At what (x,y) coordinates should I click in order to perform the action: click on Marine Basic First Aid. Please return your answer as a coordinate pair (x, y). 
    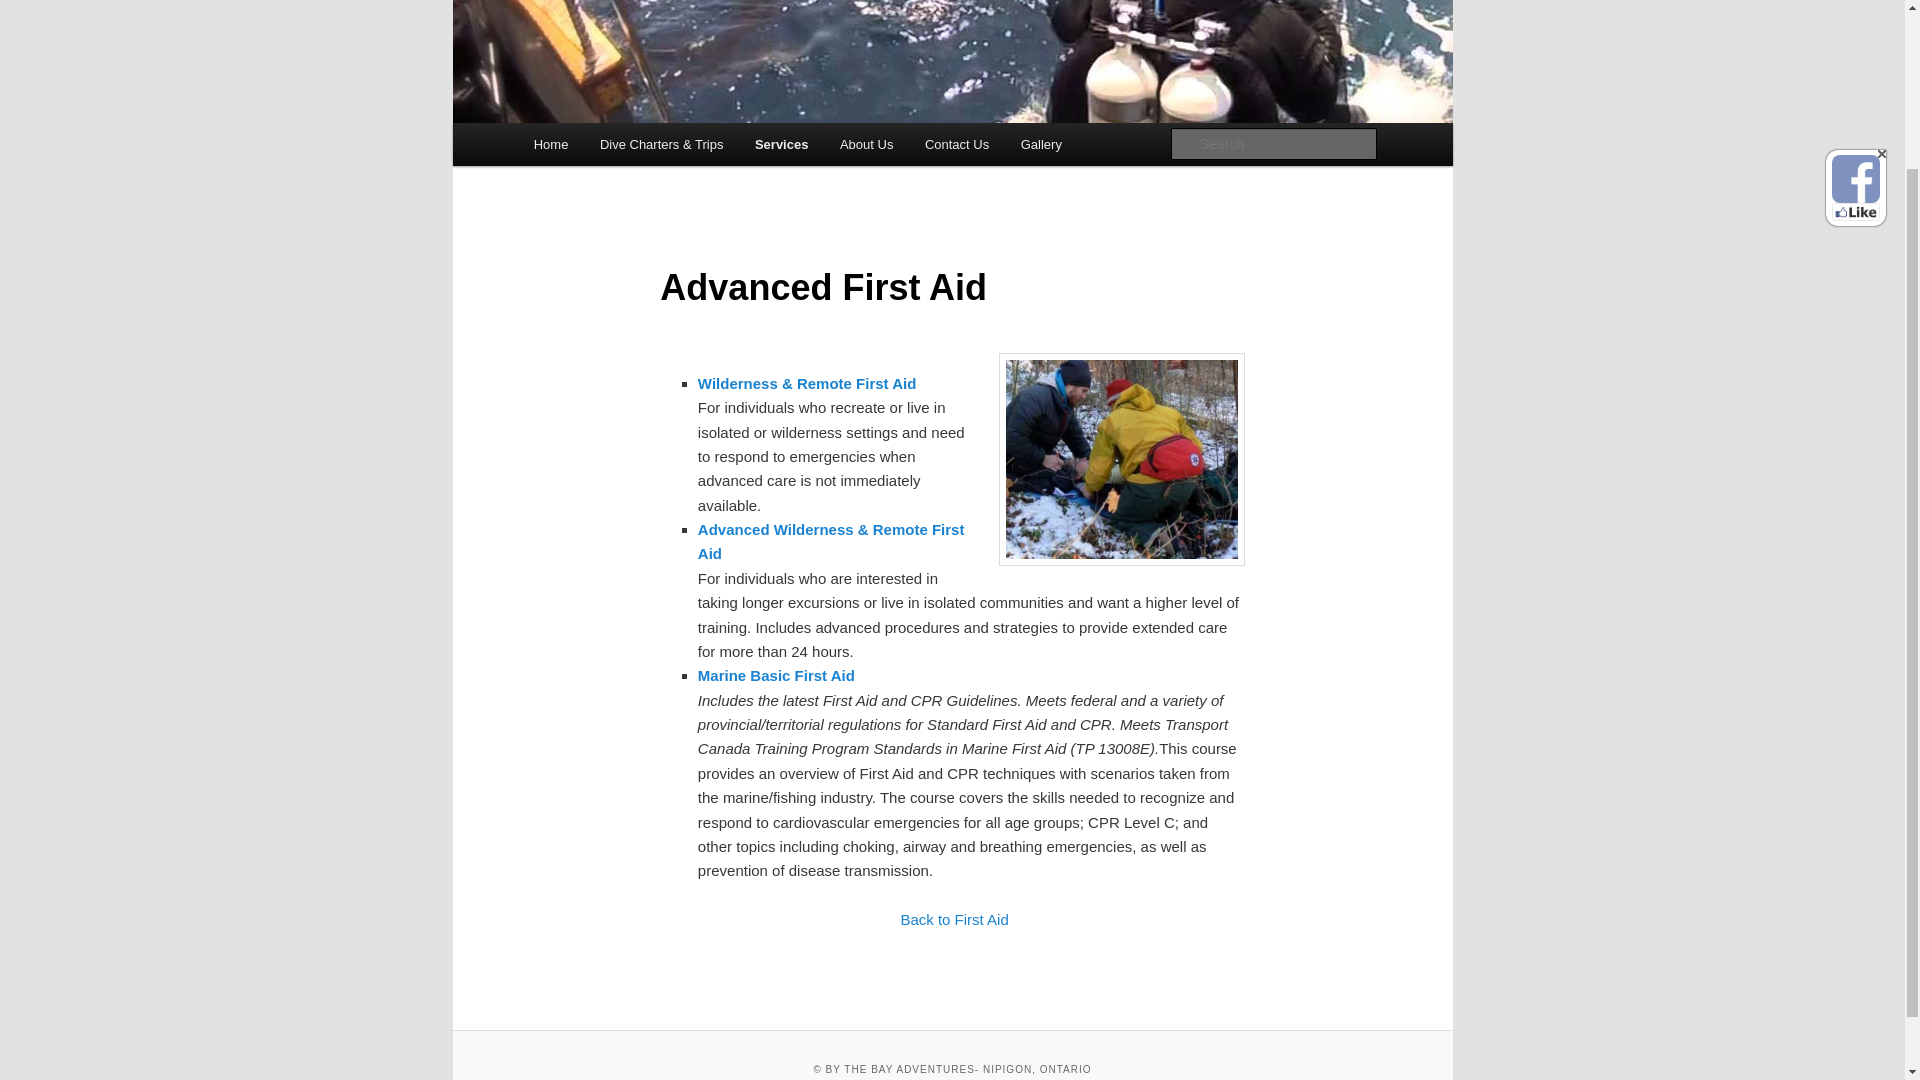
    Looking at the image, I should click on (776, 675).